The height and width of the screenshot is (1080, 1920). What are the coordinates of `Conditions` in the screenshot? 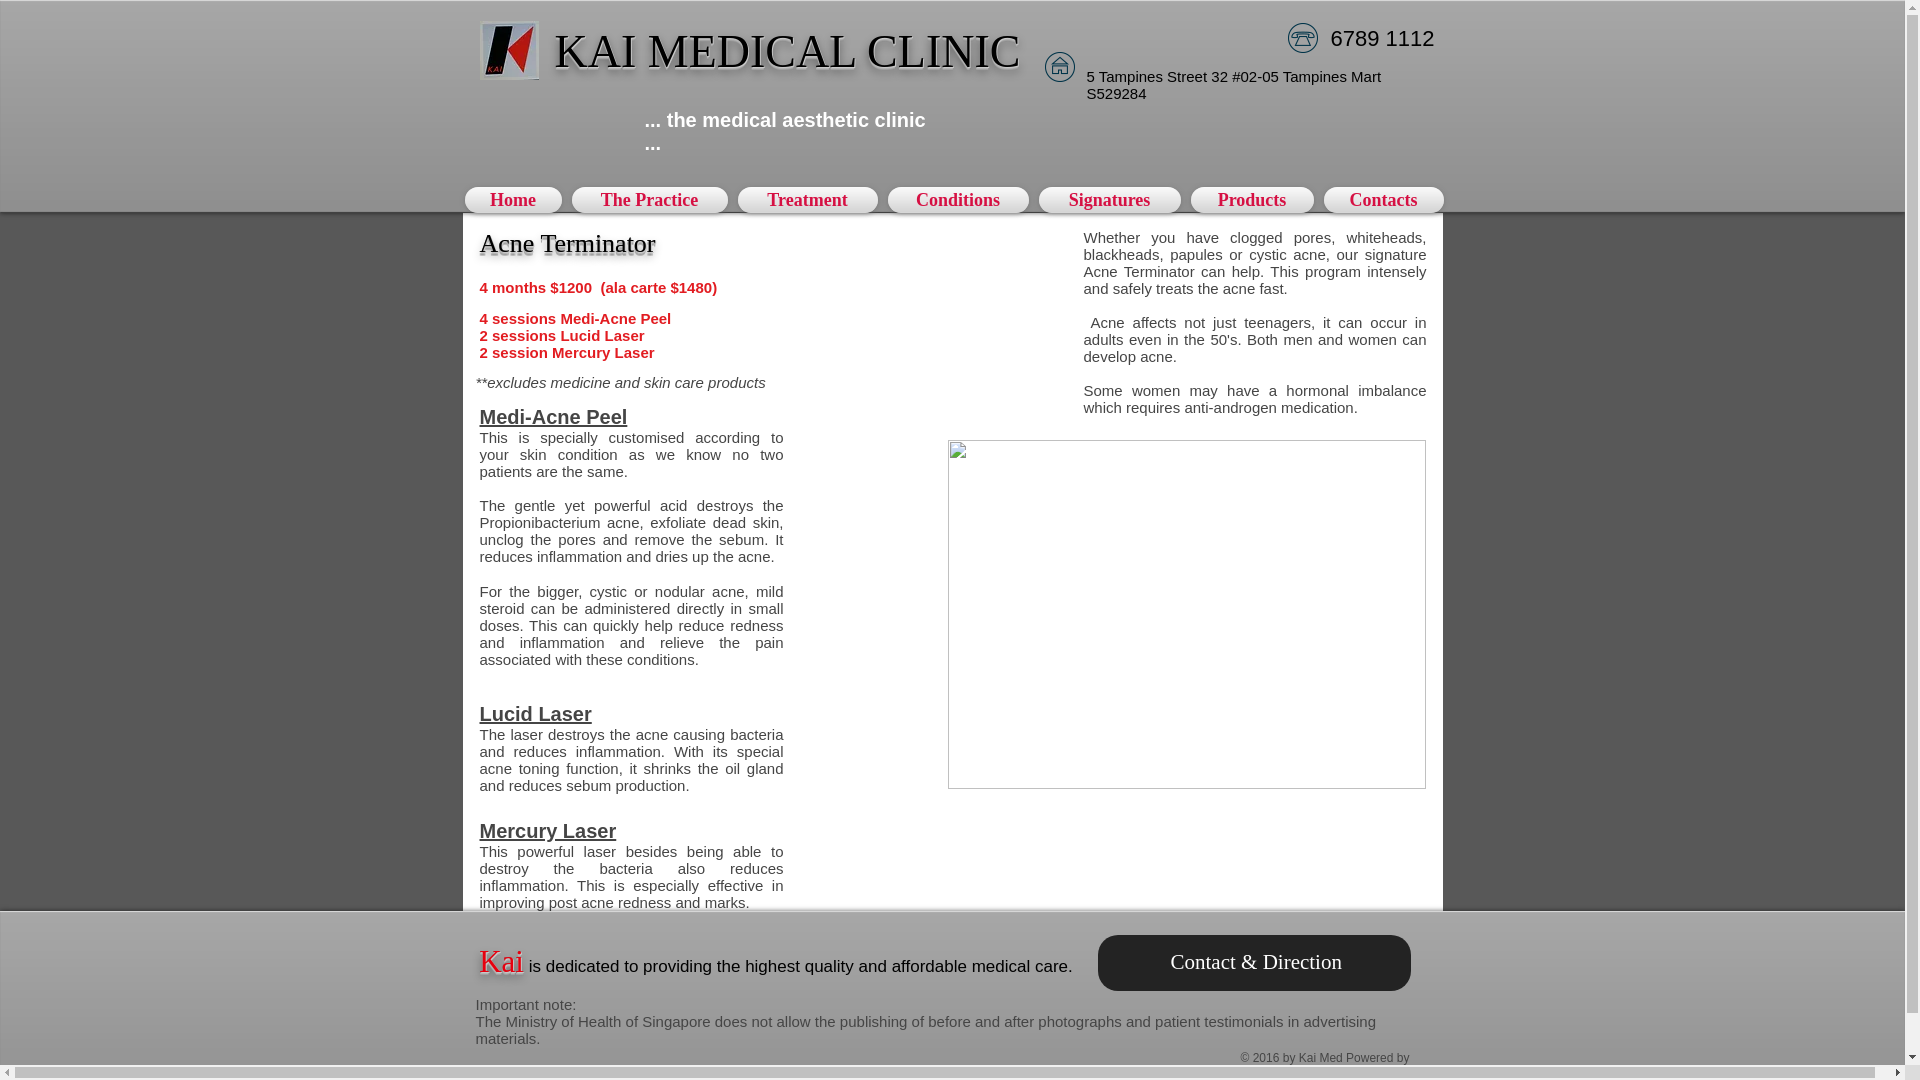 It's located at (956, 199).